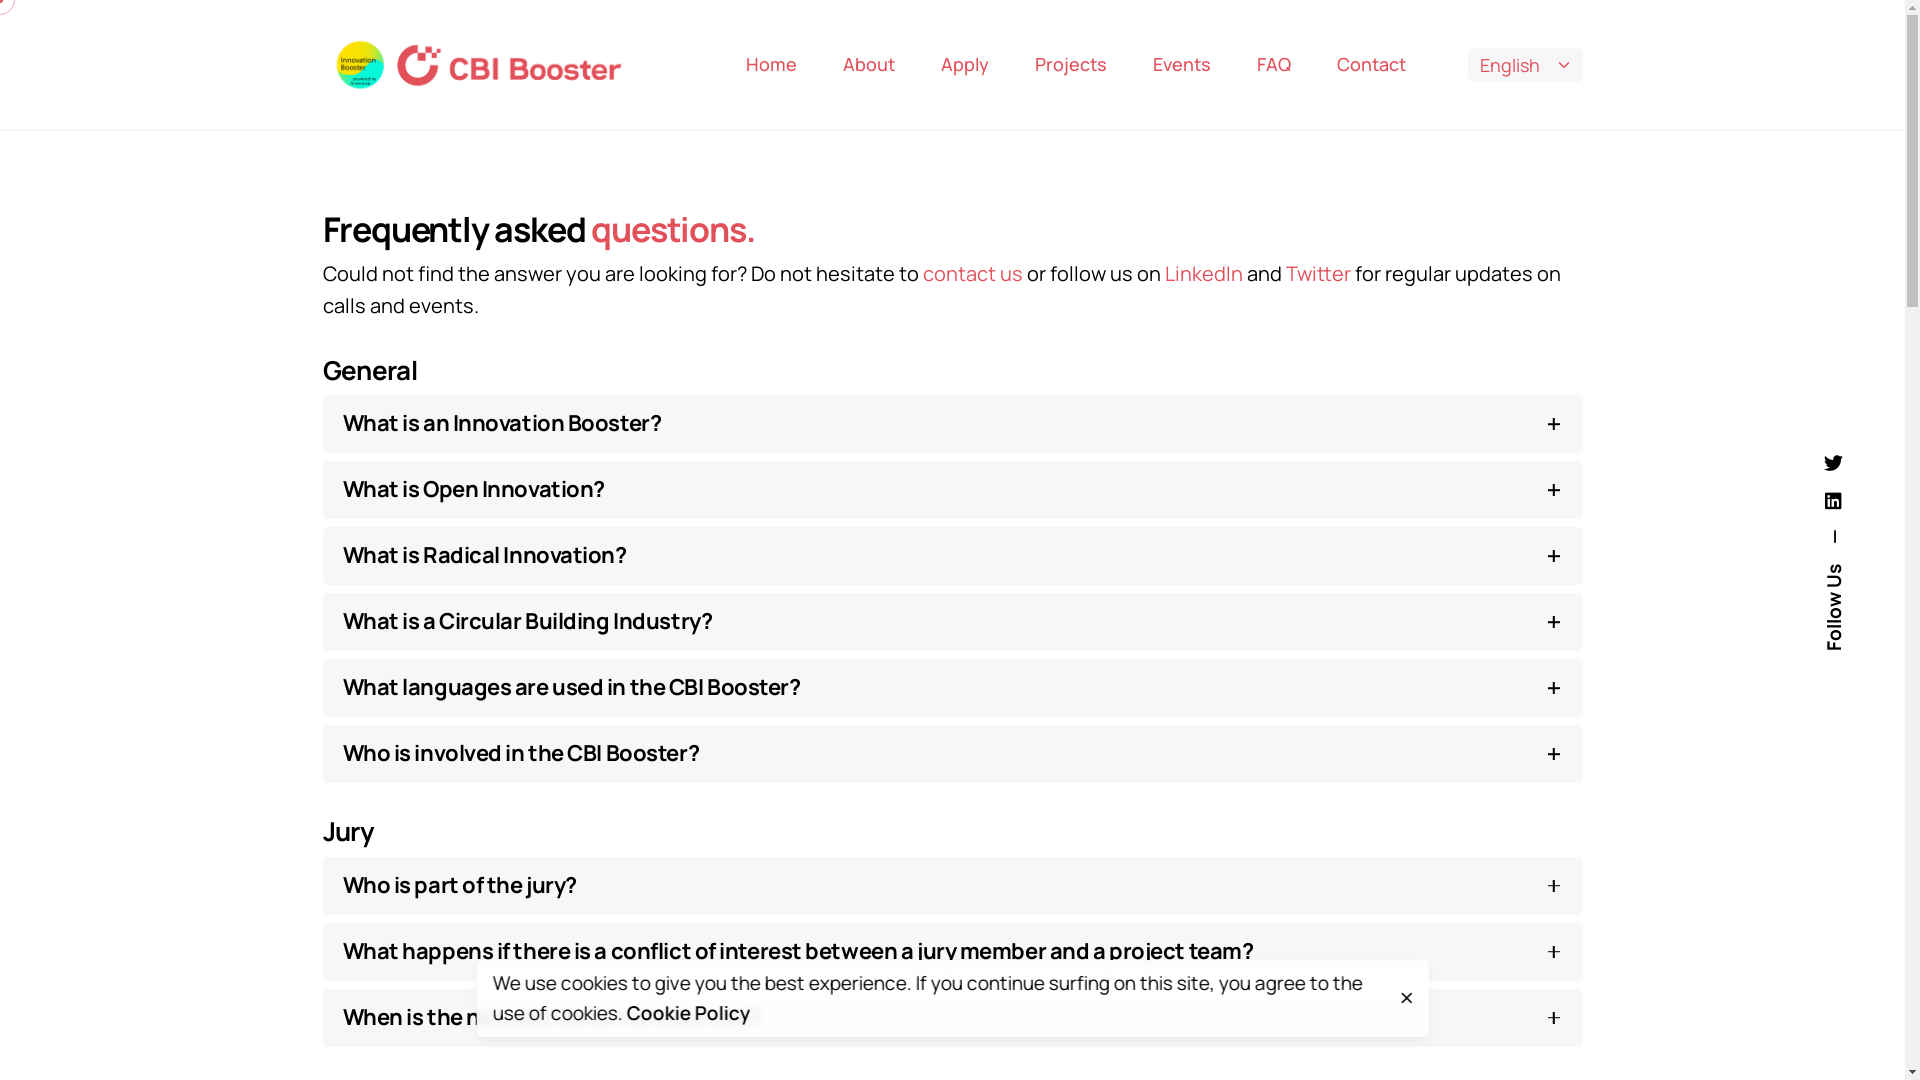 The image size is (1920, 1080). Describe the element at coordinates (688, 1013) in the screenshot. I see `Cookie Policy` at that location.